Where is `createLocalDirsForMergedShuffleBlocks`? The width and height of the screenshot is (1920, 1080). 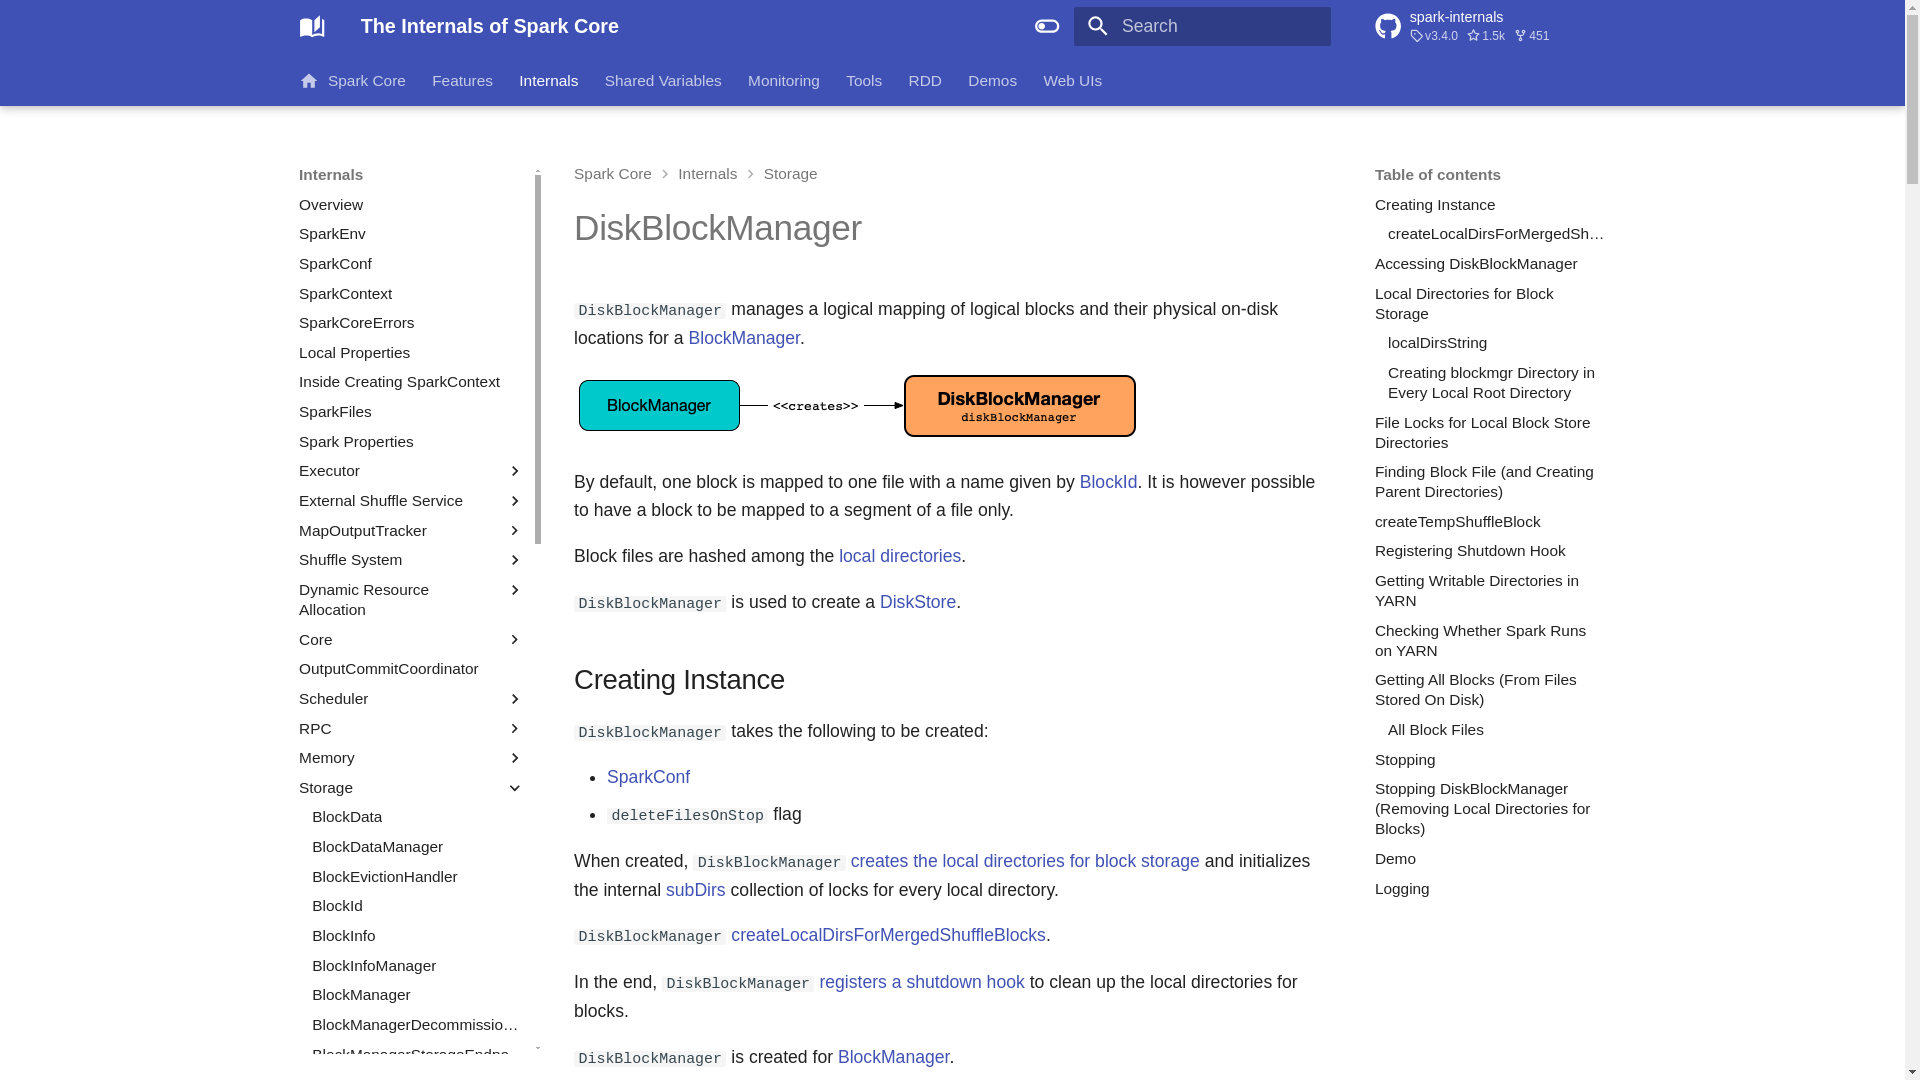 createLocalDirsForMergedShuffleBlocks is located at coordinates (1496, 234).